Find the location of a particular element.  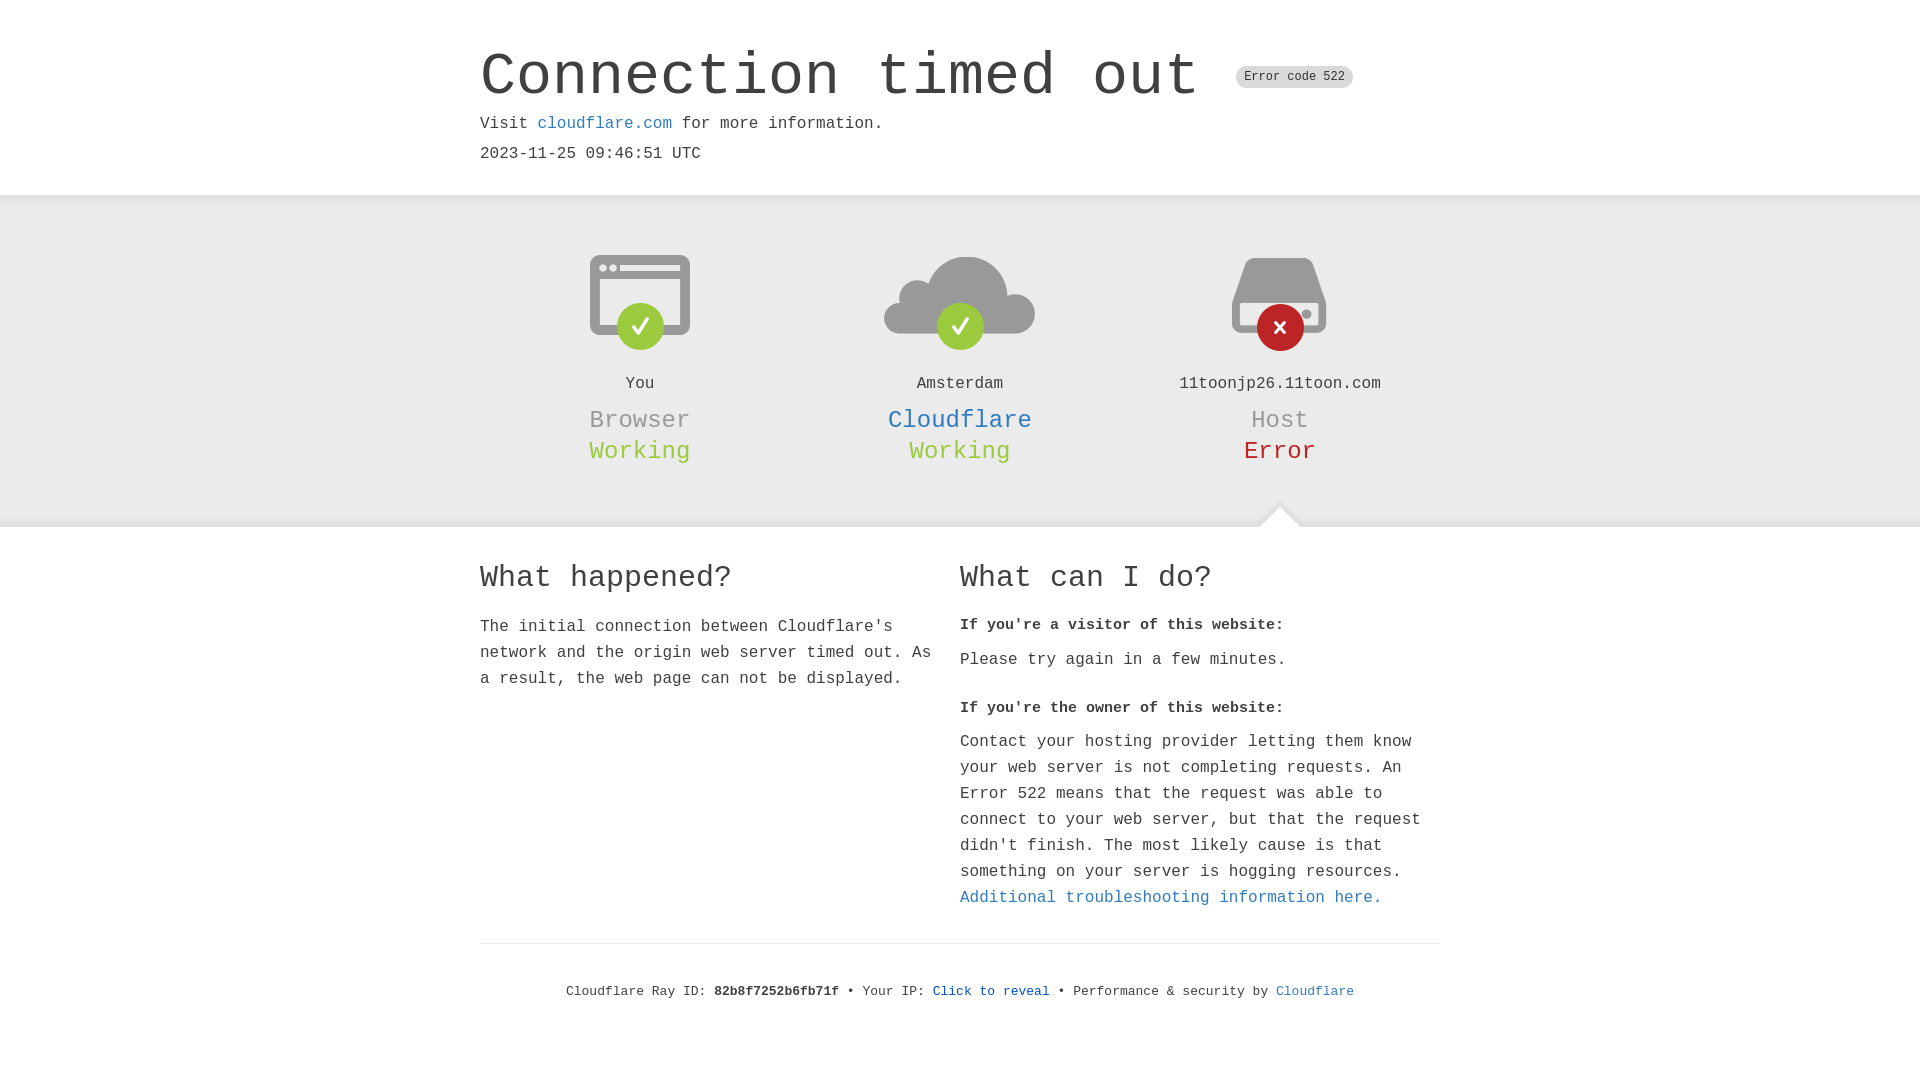

cloudflare.com is located at coordinates (605, 124).